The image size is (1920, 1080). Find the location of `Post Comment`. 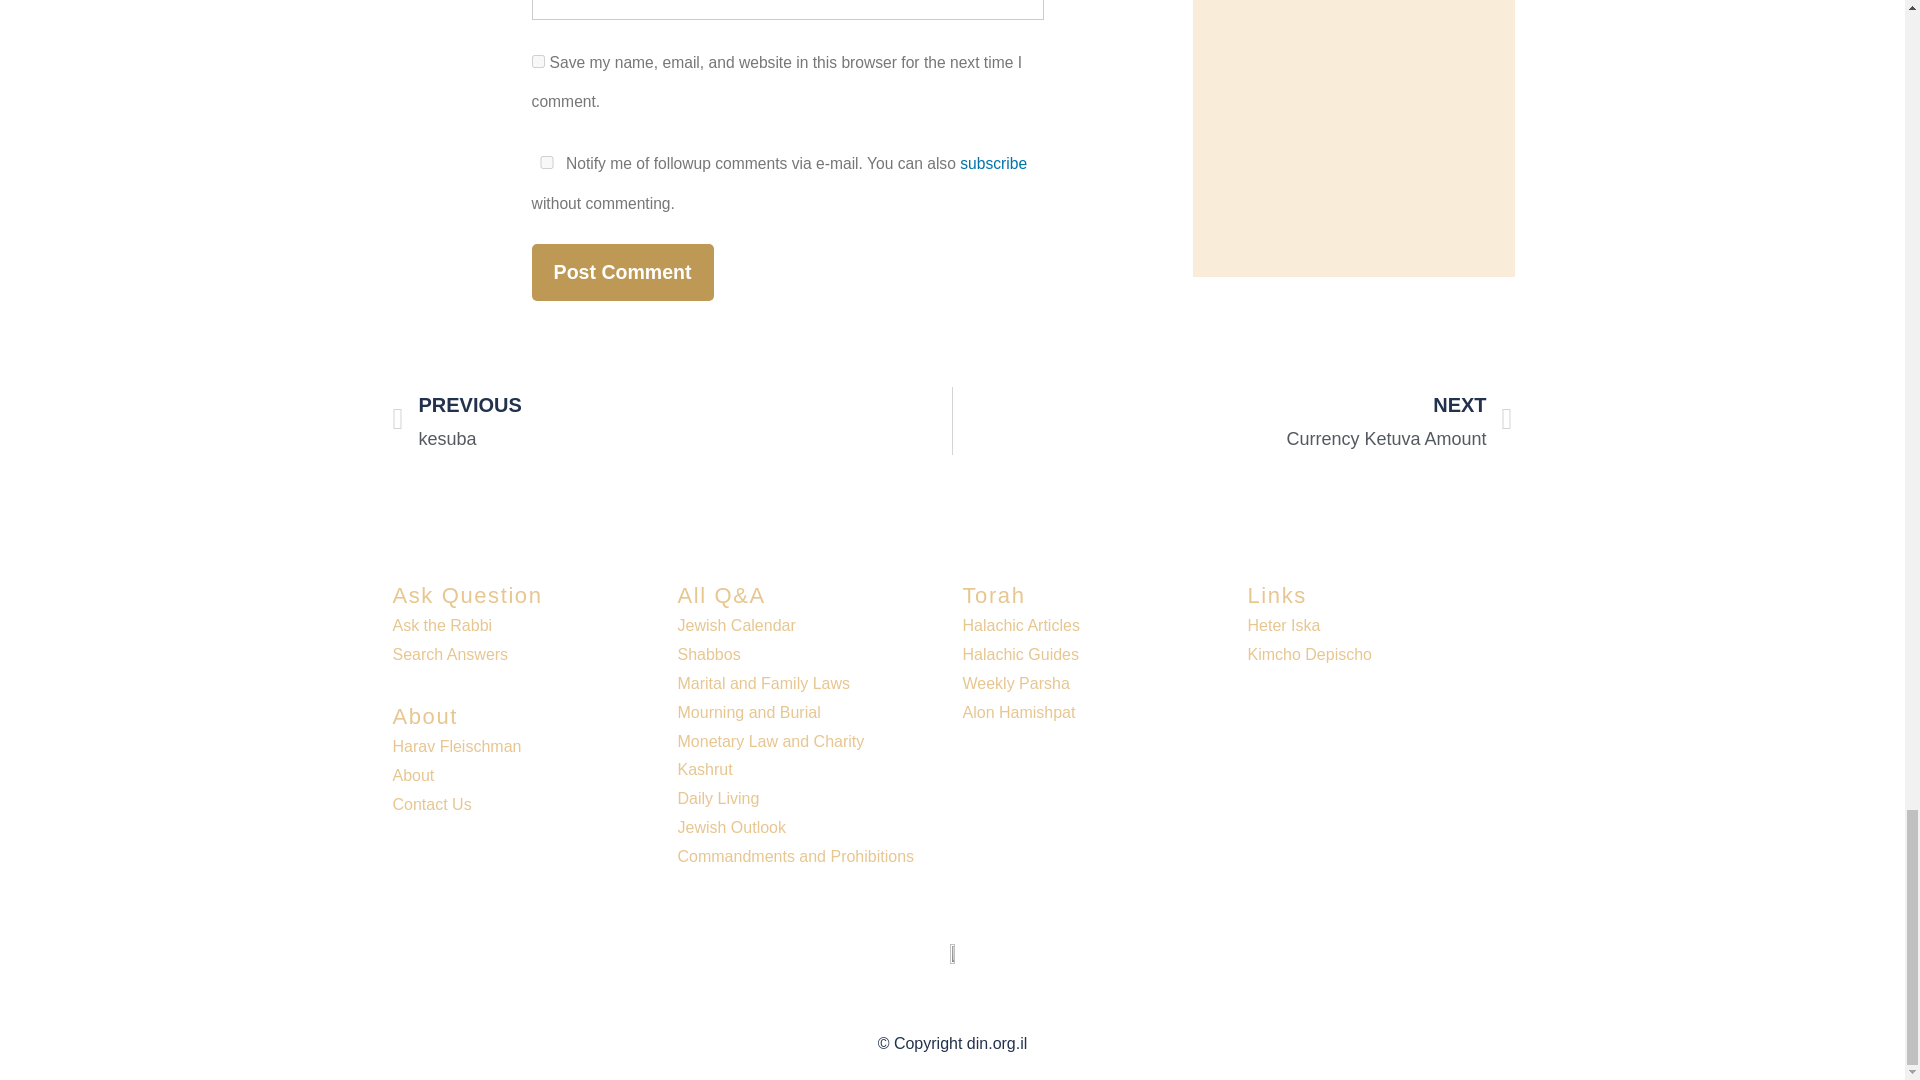

Post Comment is located at coordinates (622, 272).